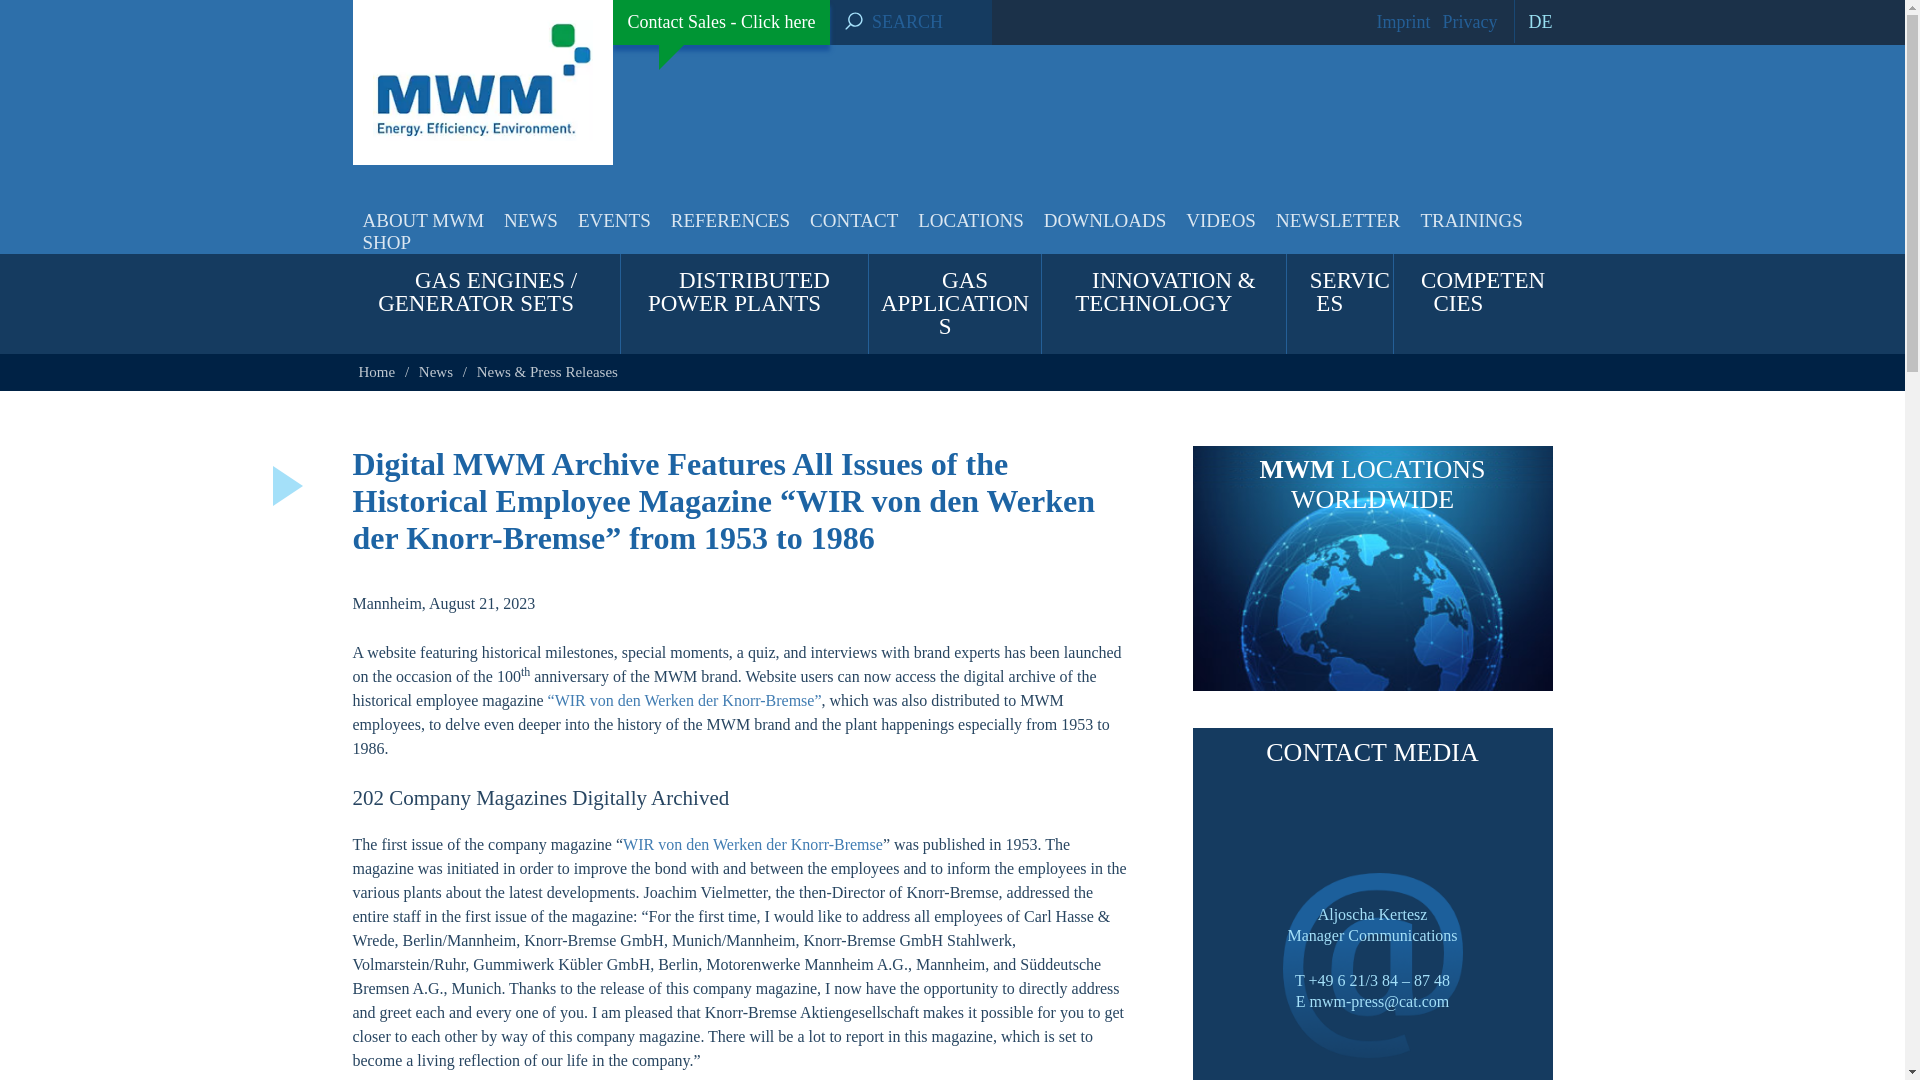  What do you see at coordinates (614, 220) in the screenshot?
I see `EVENTS` at bounding box center [614, 220].